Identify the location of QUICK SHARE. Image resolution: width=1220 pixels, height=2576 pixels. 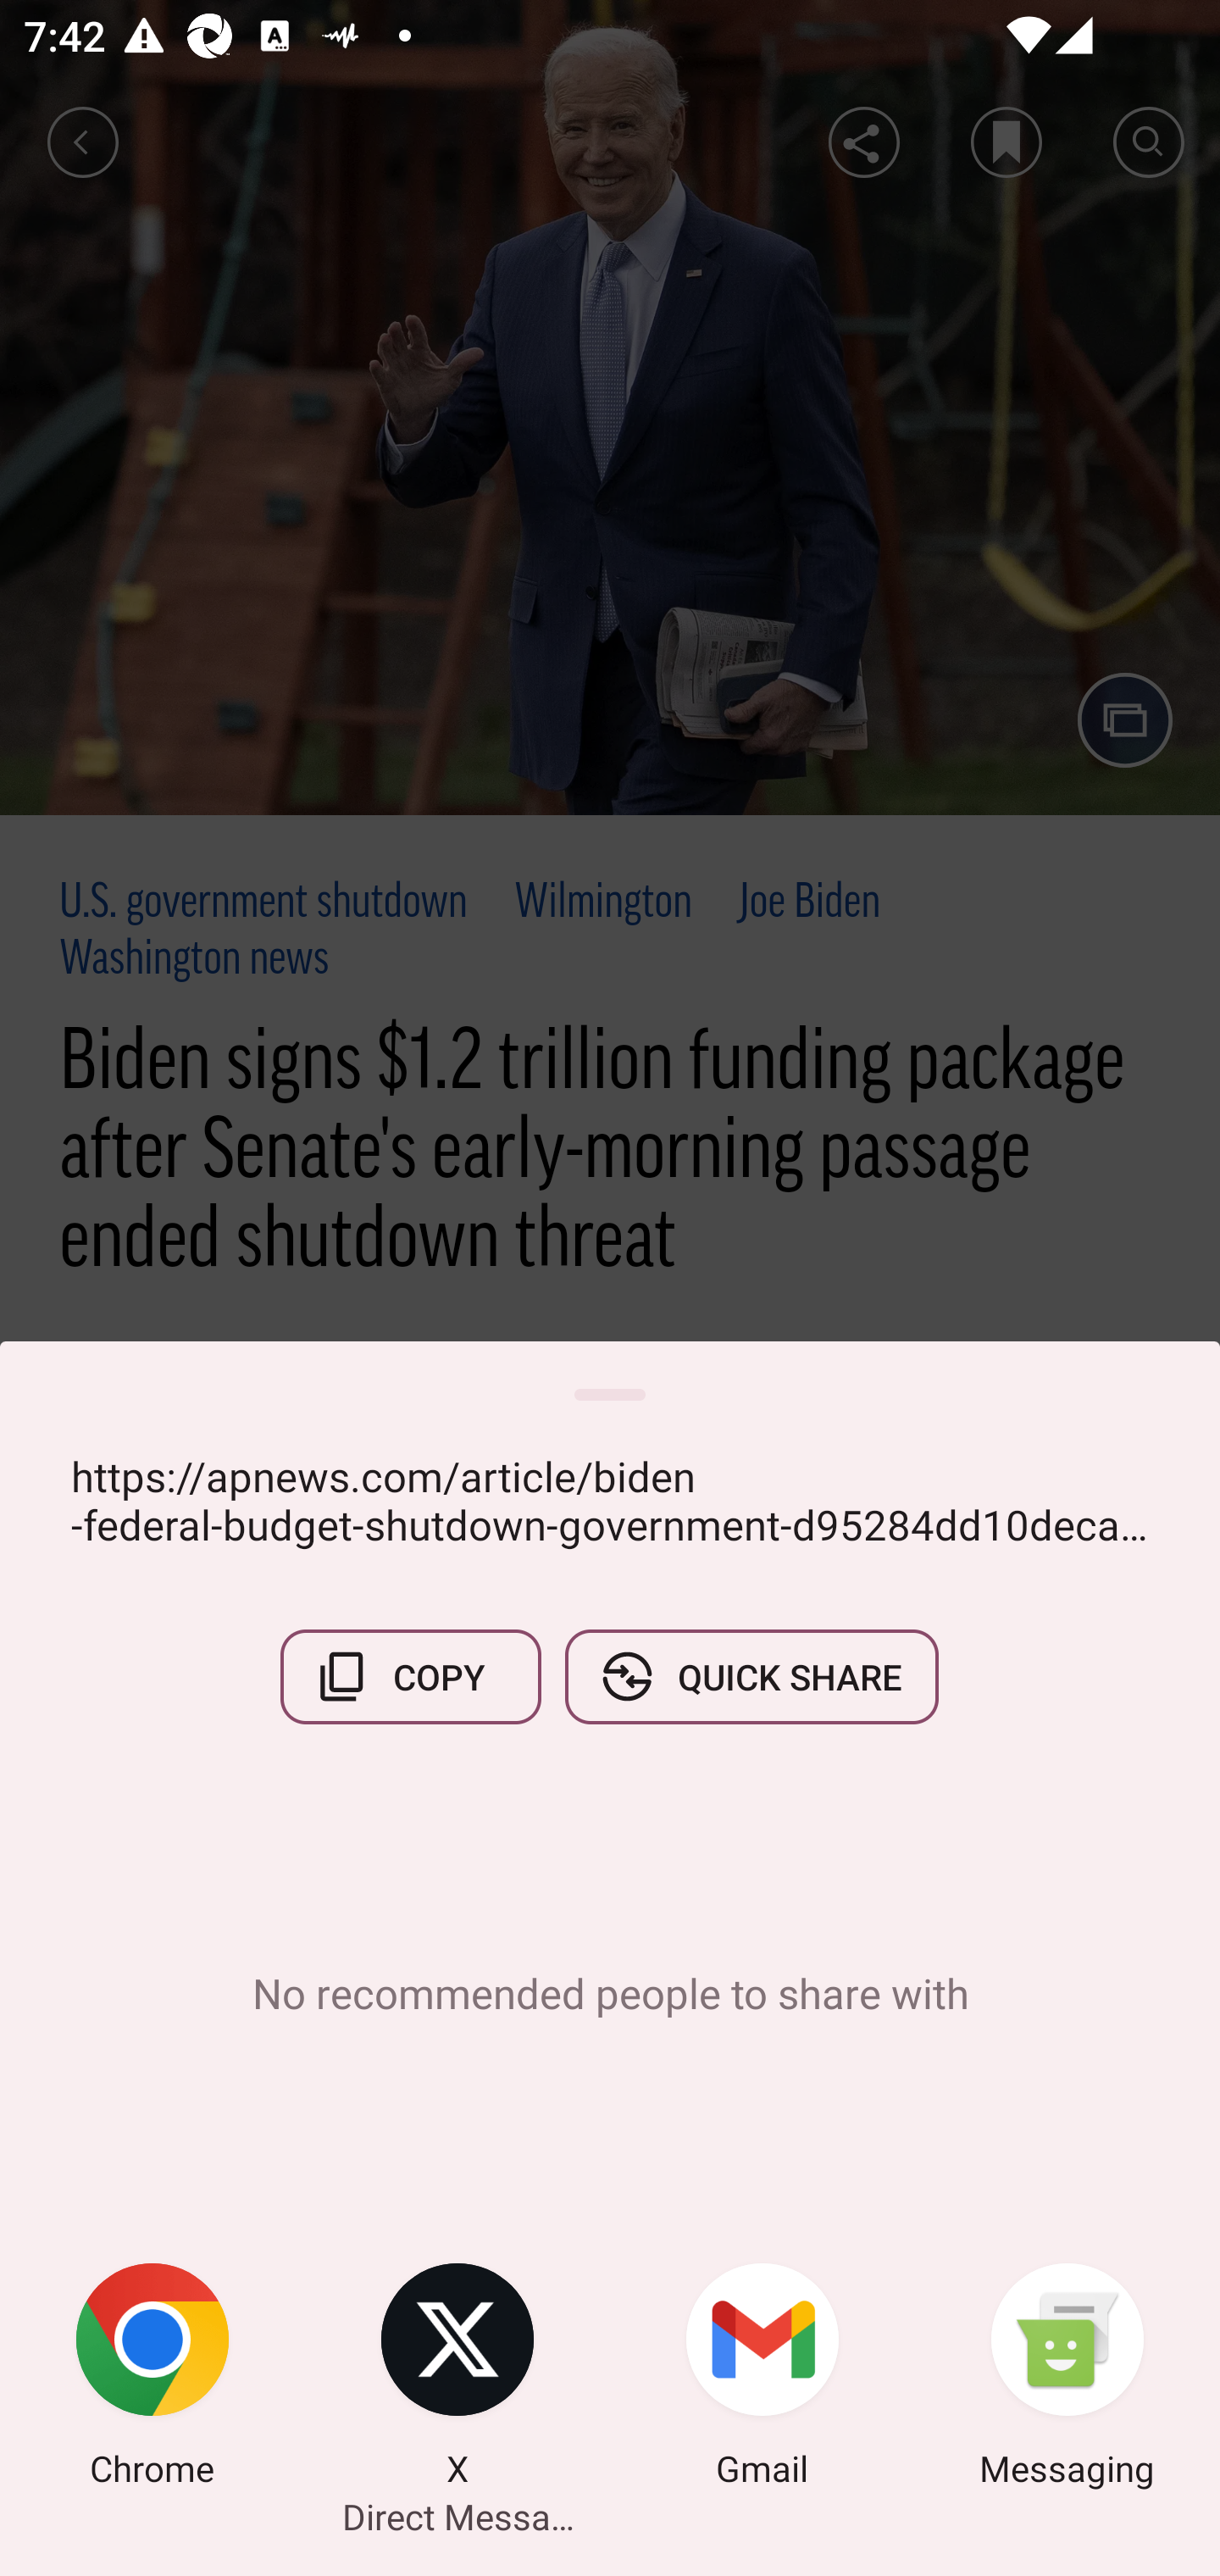
(751, 1676).